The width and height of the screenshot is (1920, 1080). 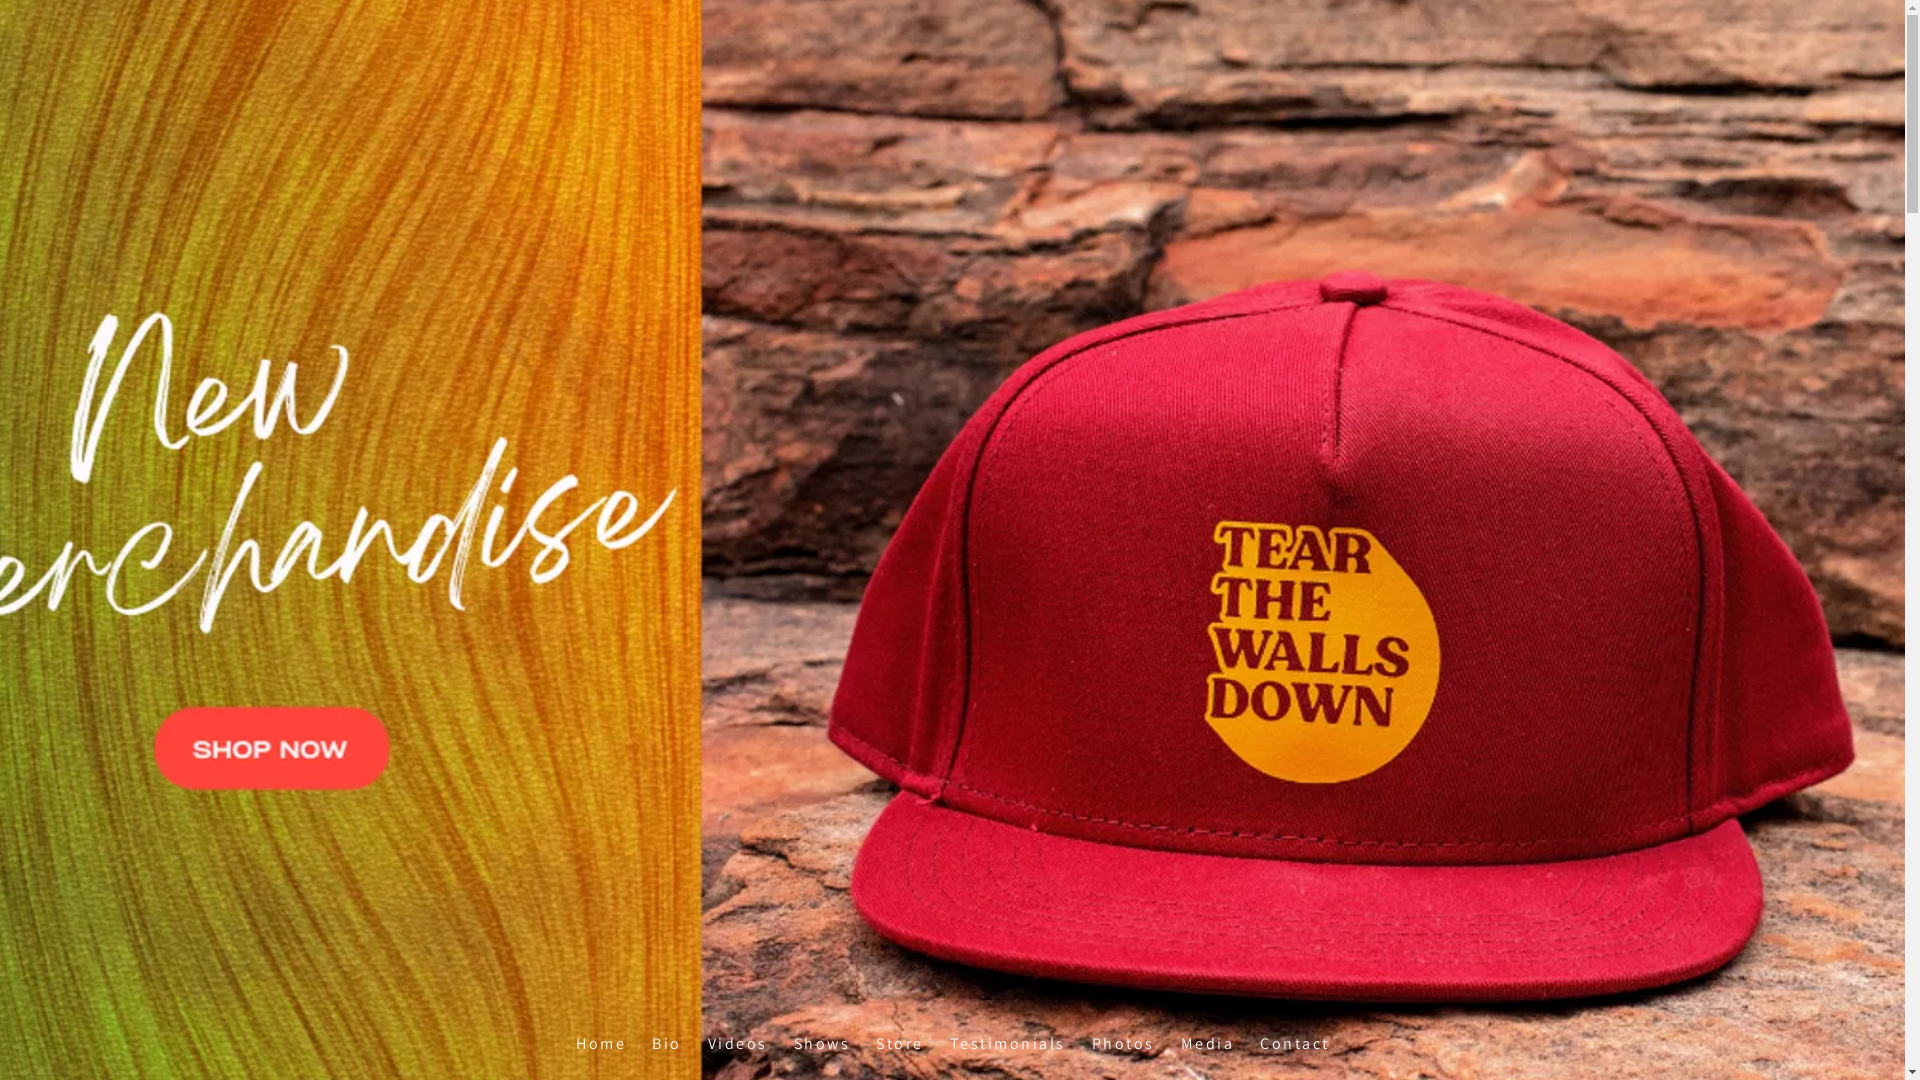 I want to click on Videos, so click(x=737, y=1044).